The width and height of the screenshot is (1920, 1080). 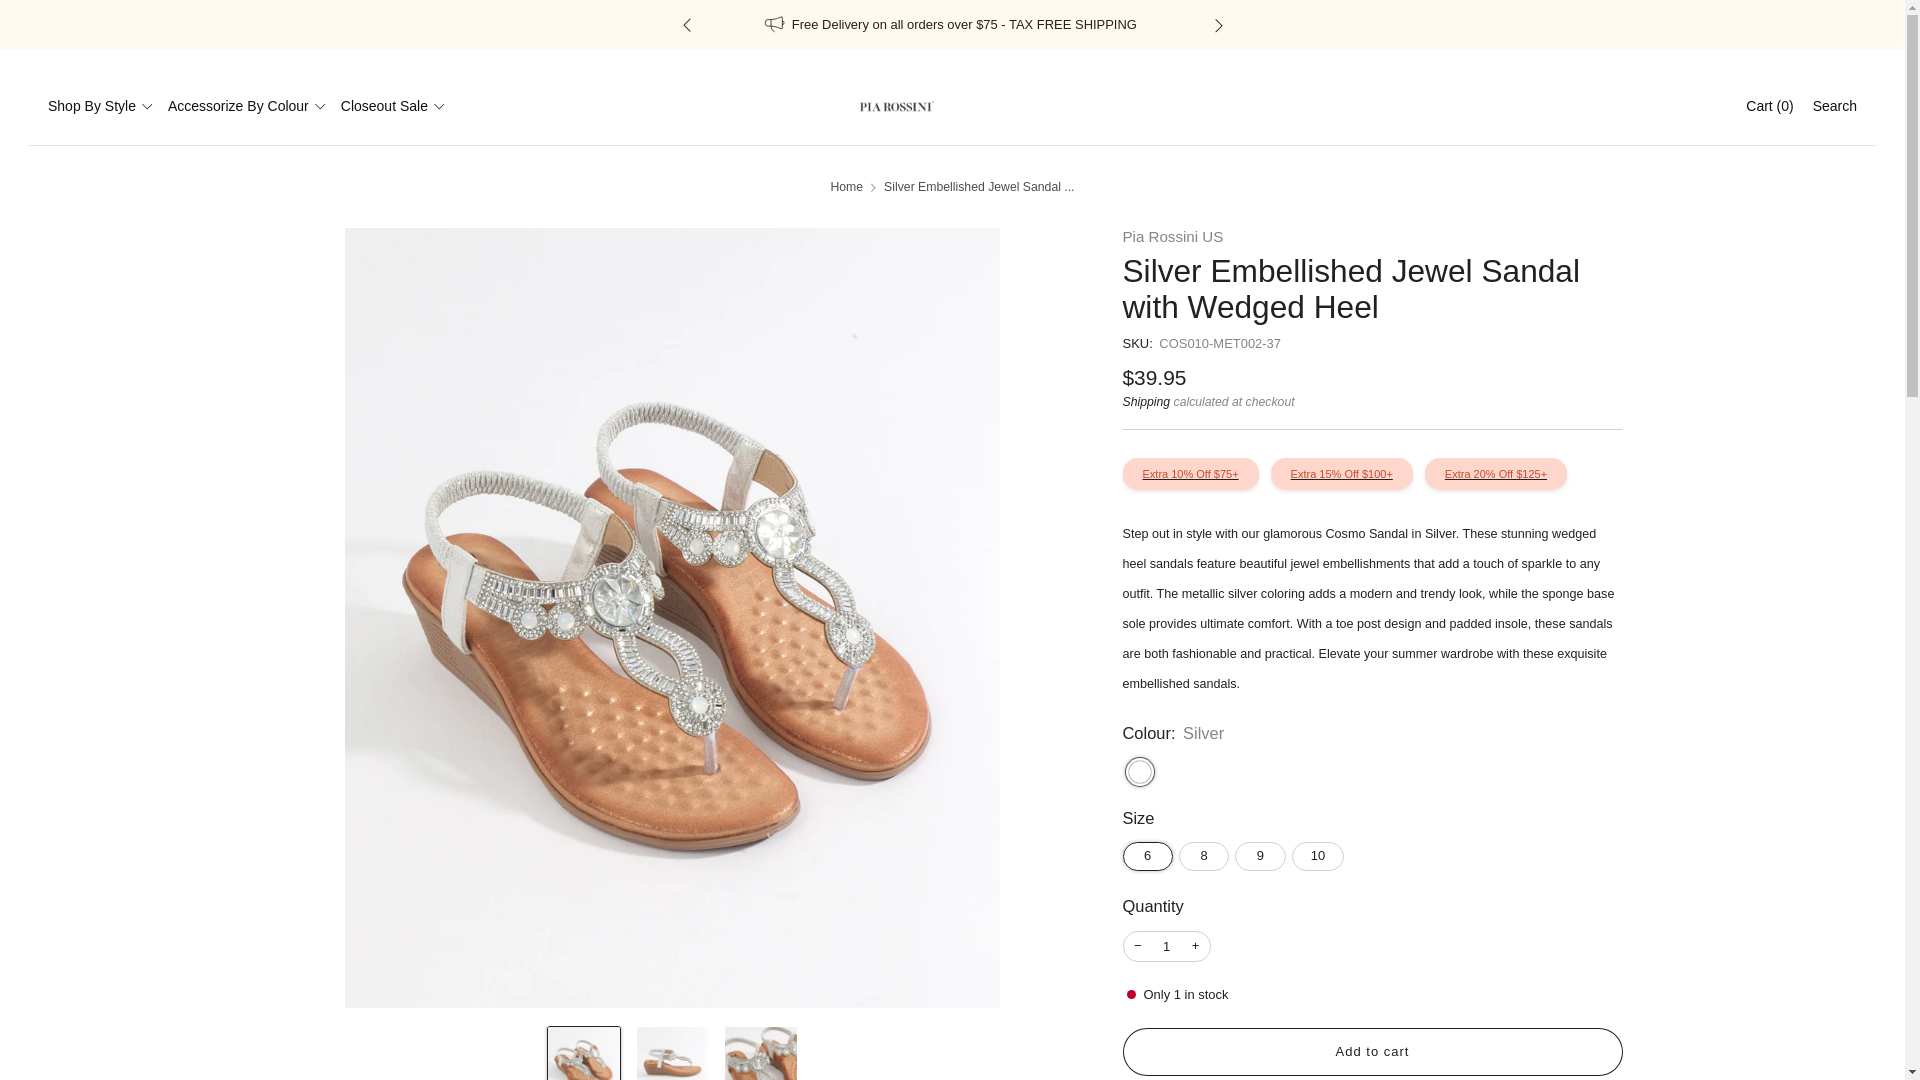 What do you see at coordinates (1320, 851) in the screenshot?
I see `10` at bounding box center [1320, 851].